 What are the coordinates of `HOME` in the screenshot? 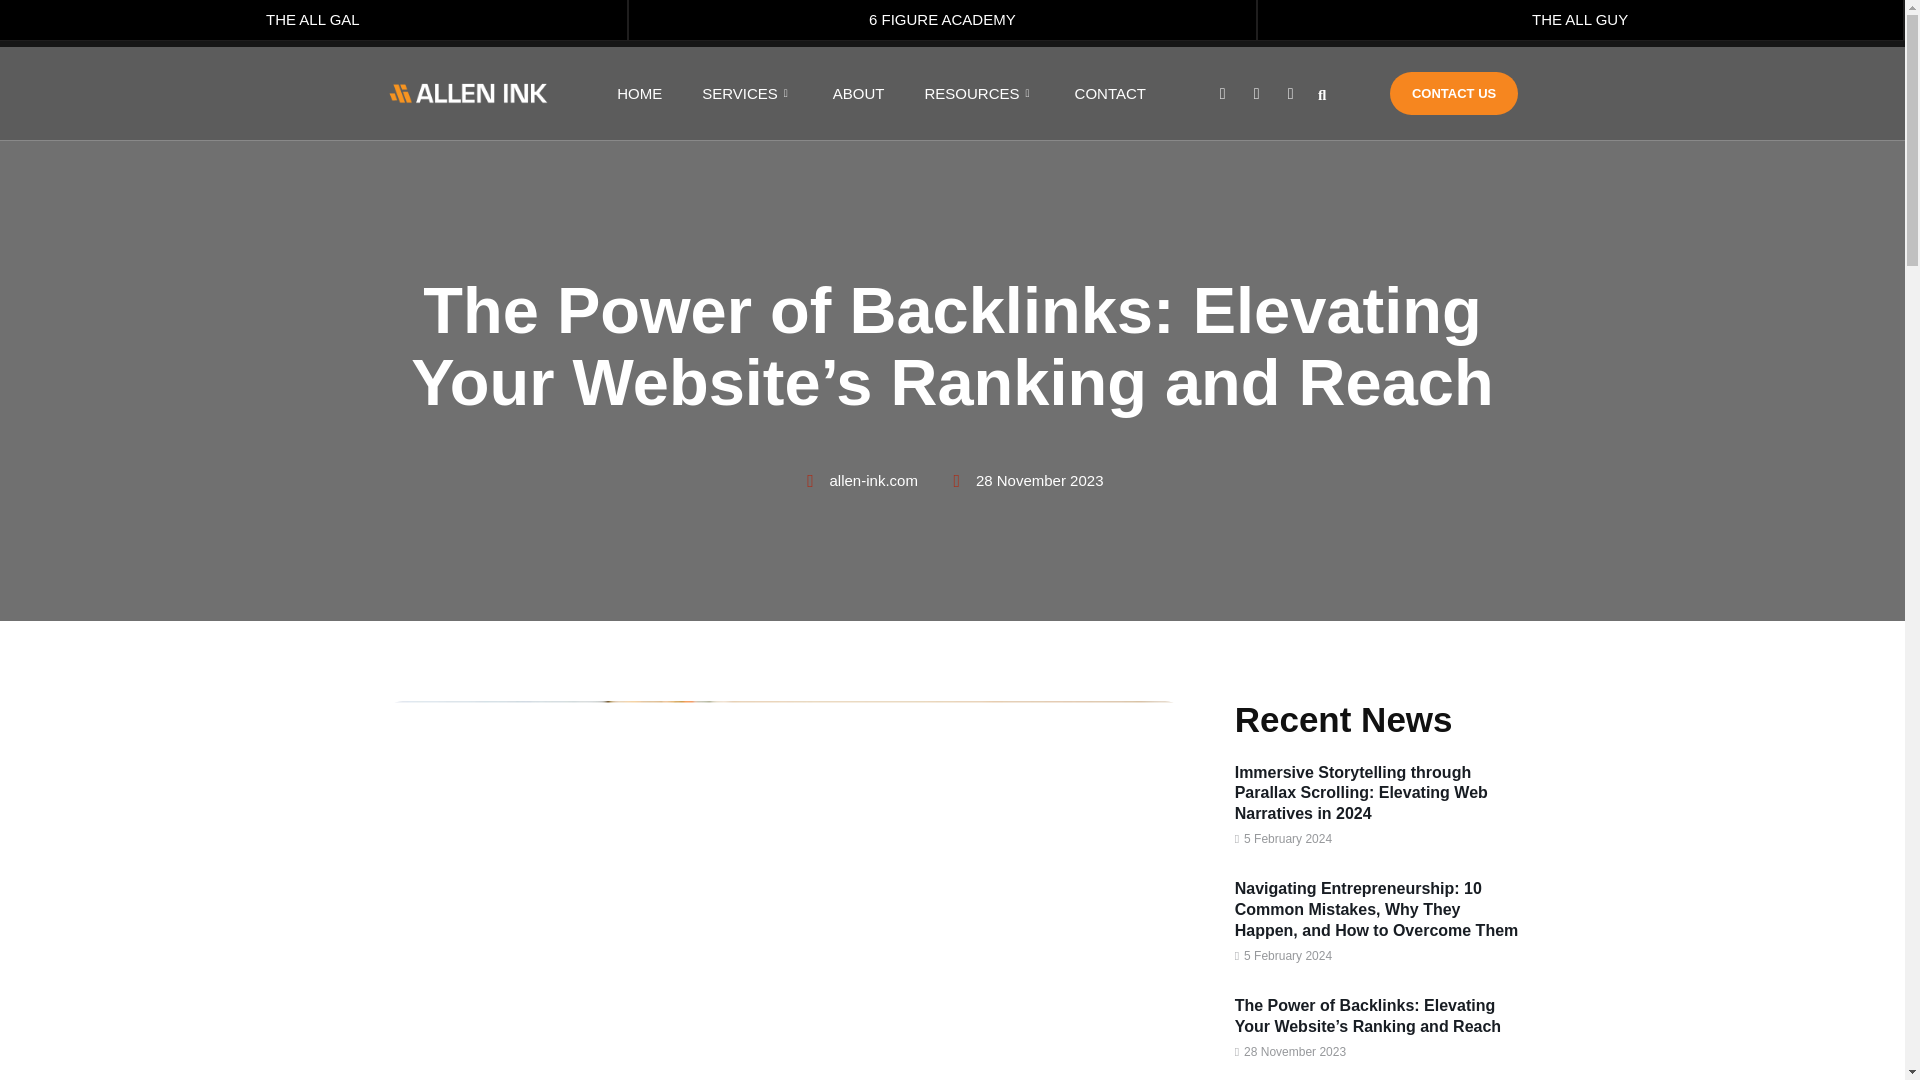 It's located at (659, 92).